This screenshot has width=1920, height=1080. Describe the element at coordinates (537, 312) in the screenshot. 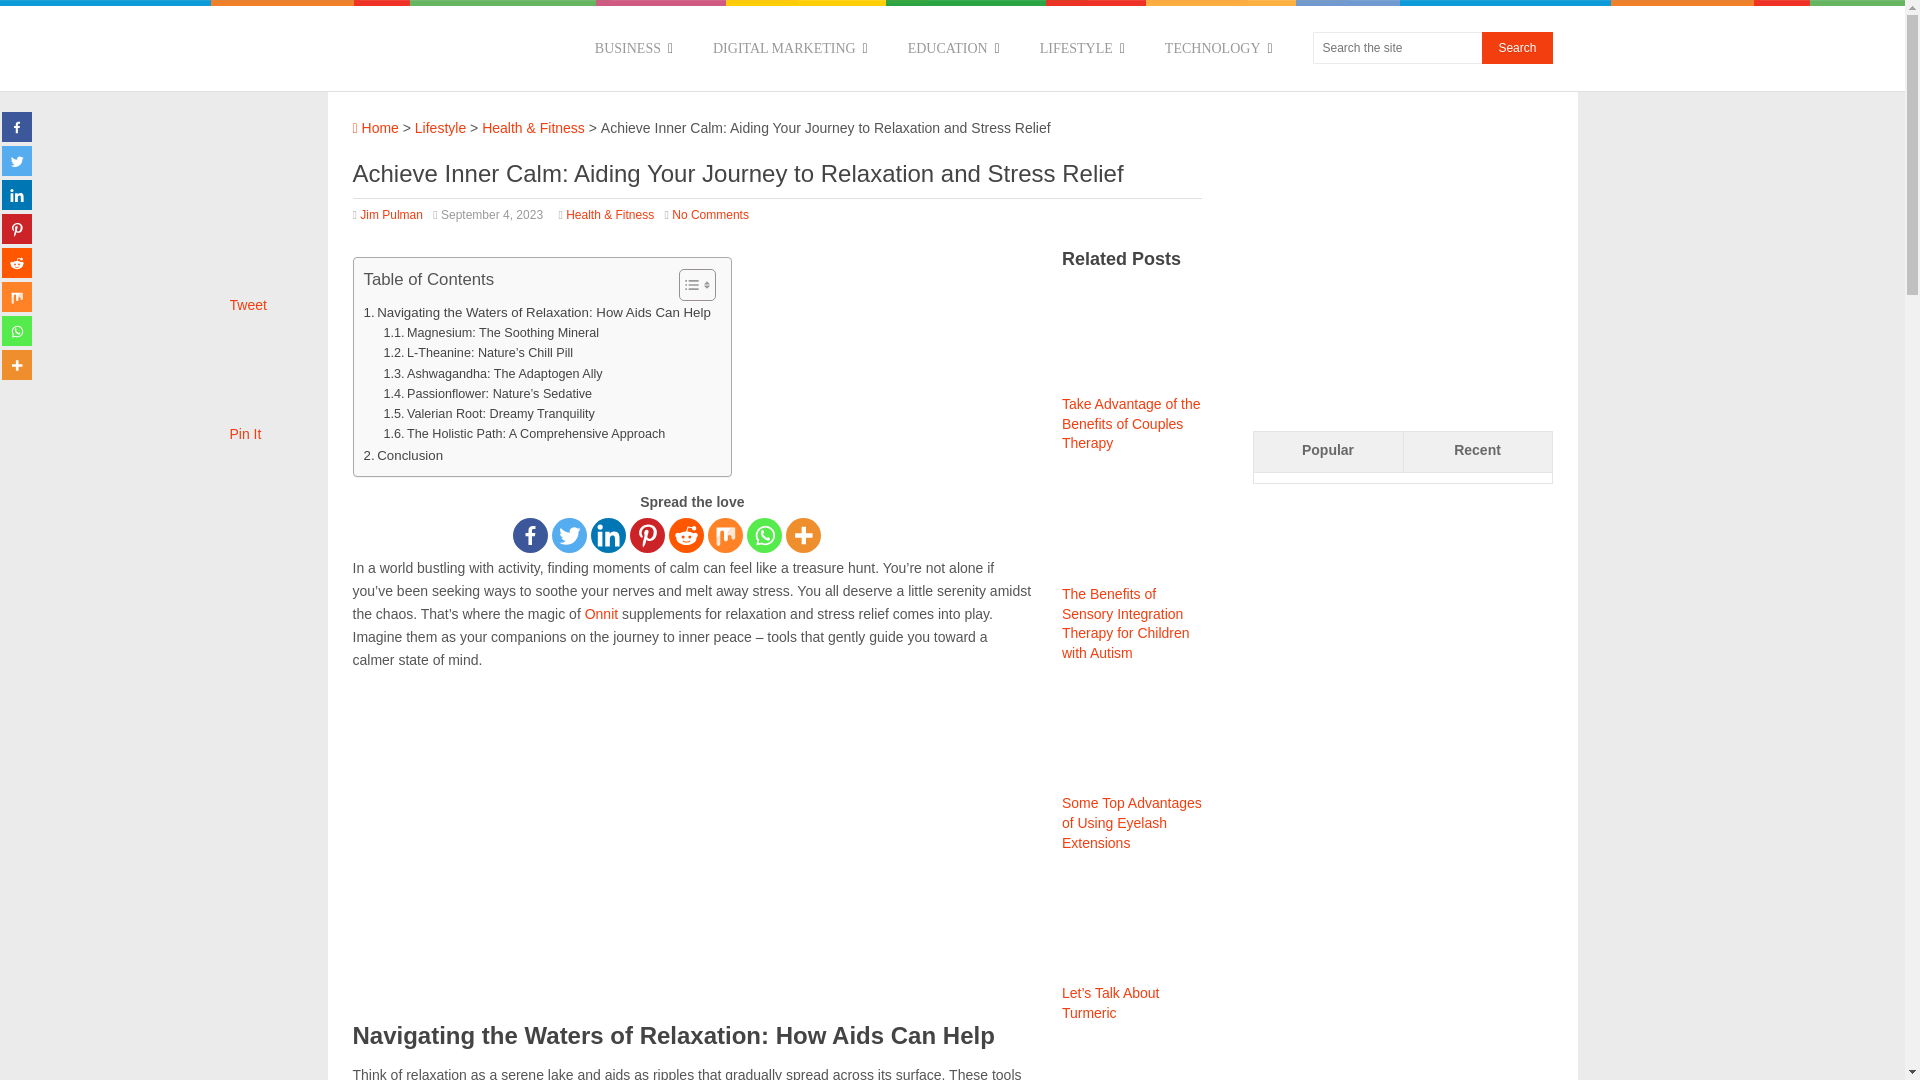

I see `Navigating the Waters of Relaxation: How Aids Can Help` at that location.